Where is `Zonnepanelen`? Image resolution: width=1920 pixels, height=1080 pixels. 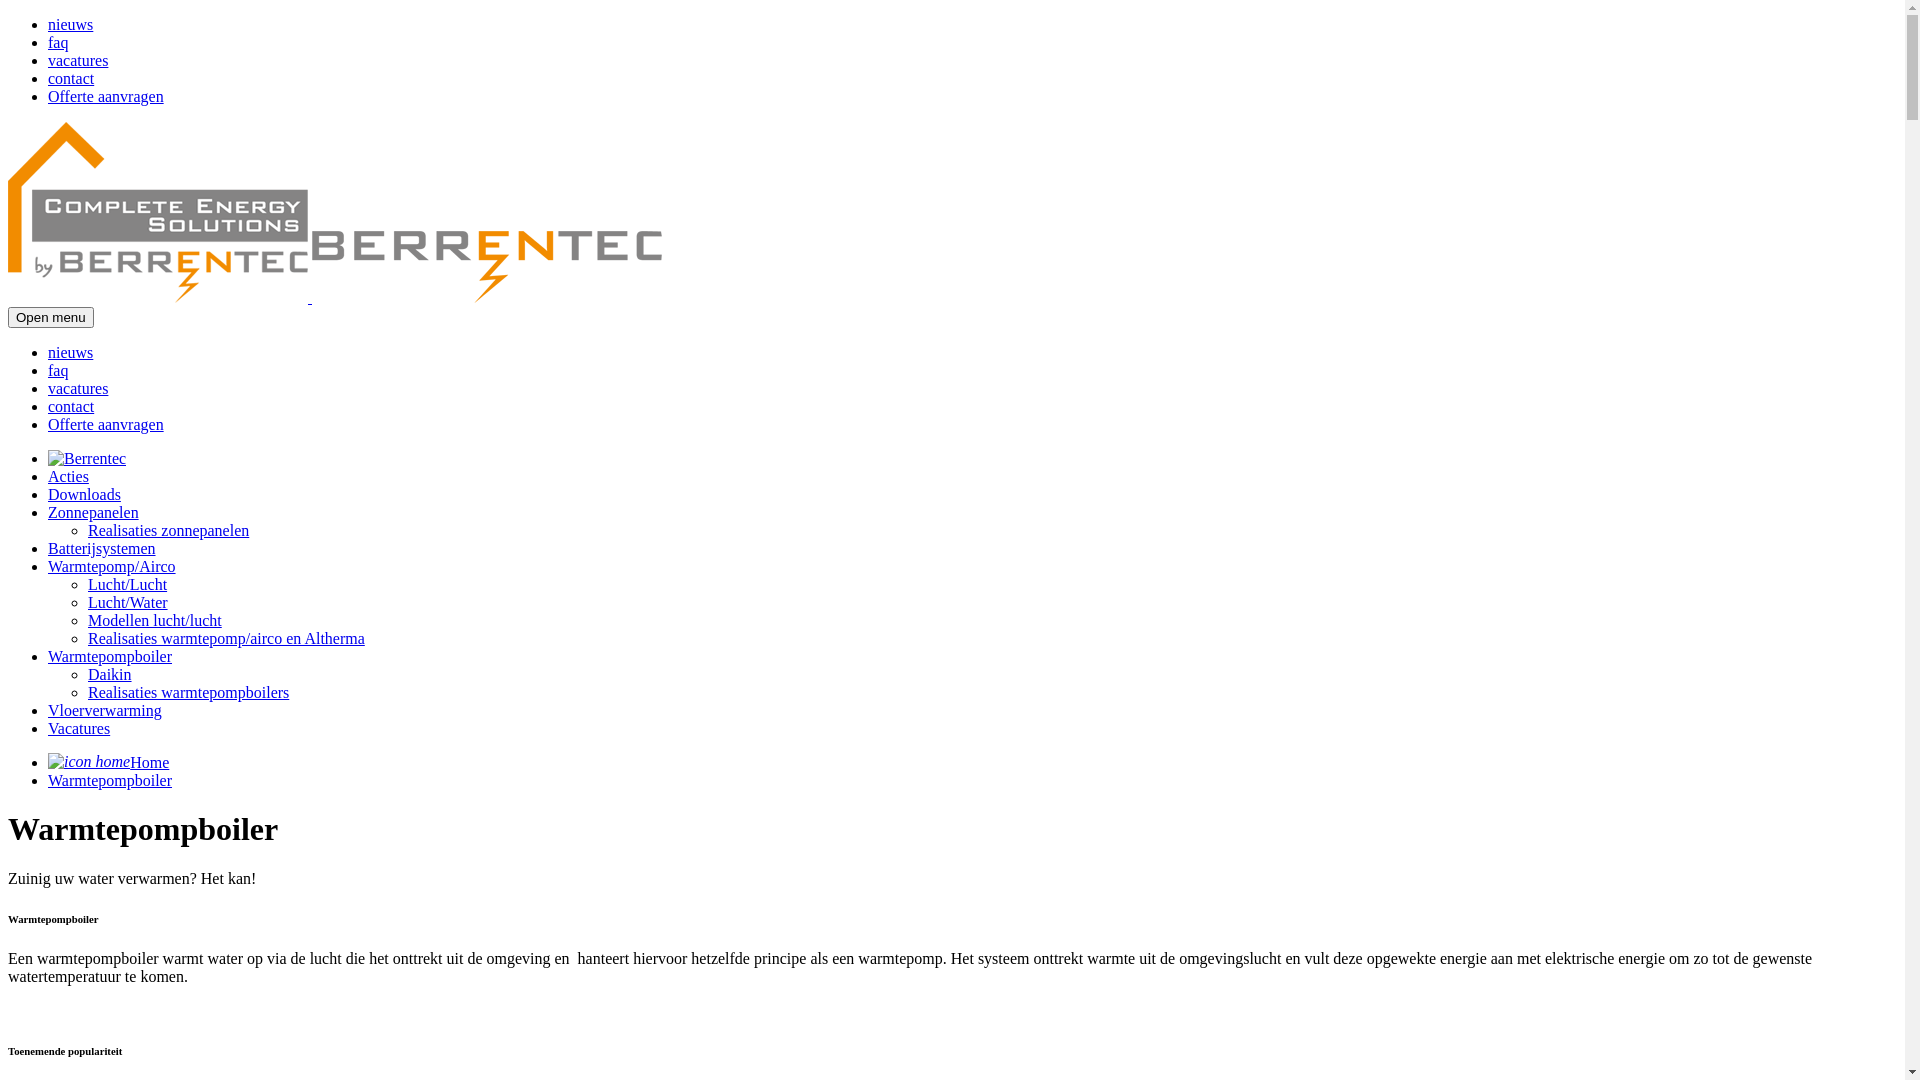 Zonnepanelen is located at coordinates (94, 512).